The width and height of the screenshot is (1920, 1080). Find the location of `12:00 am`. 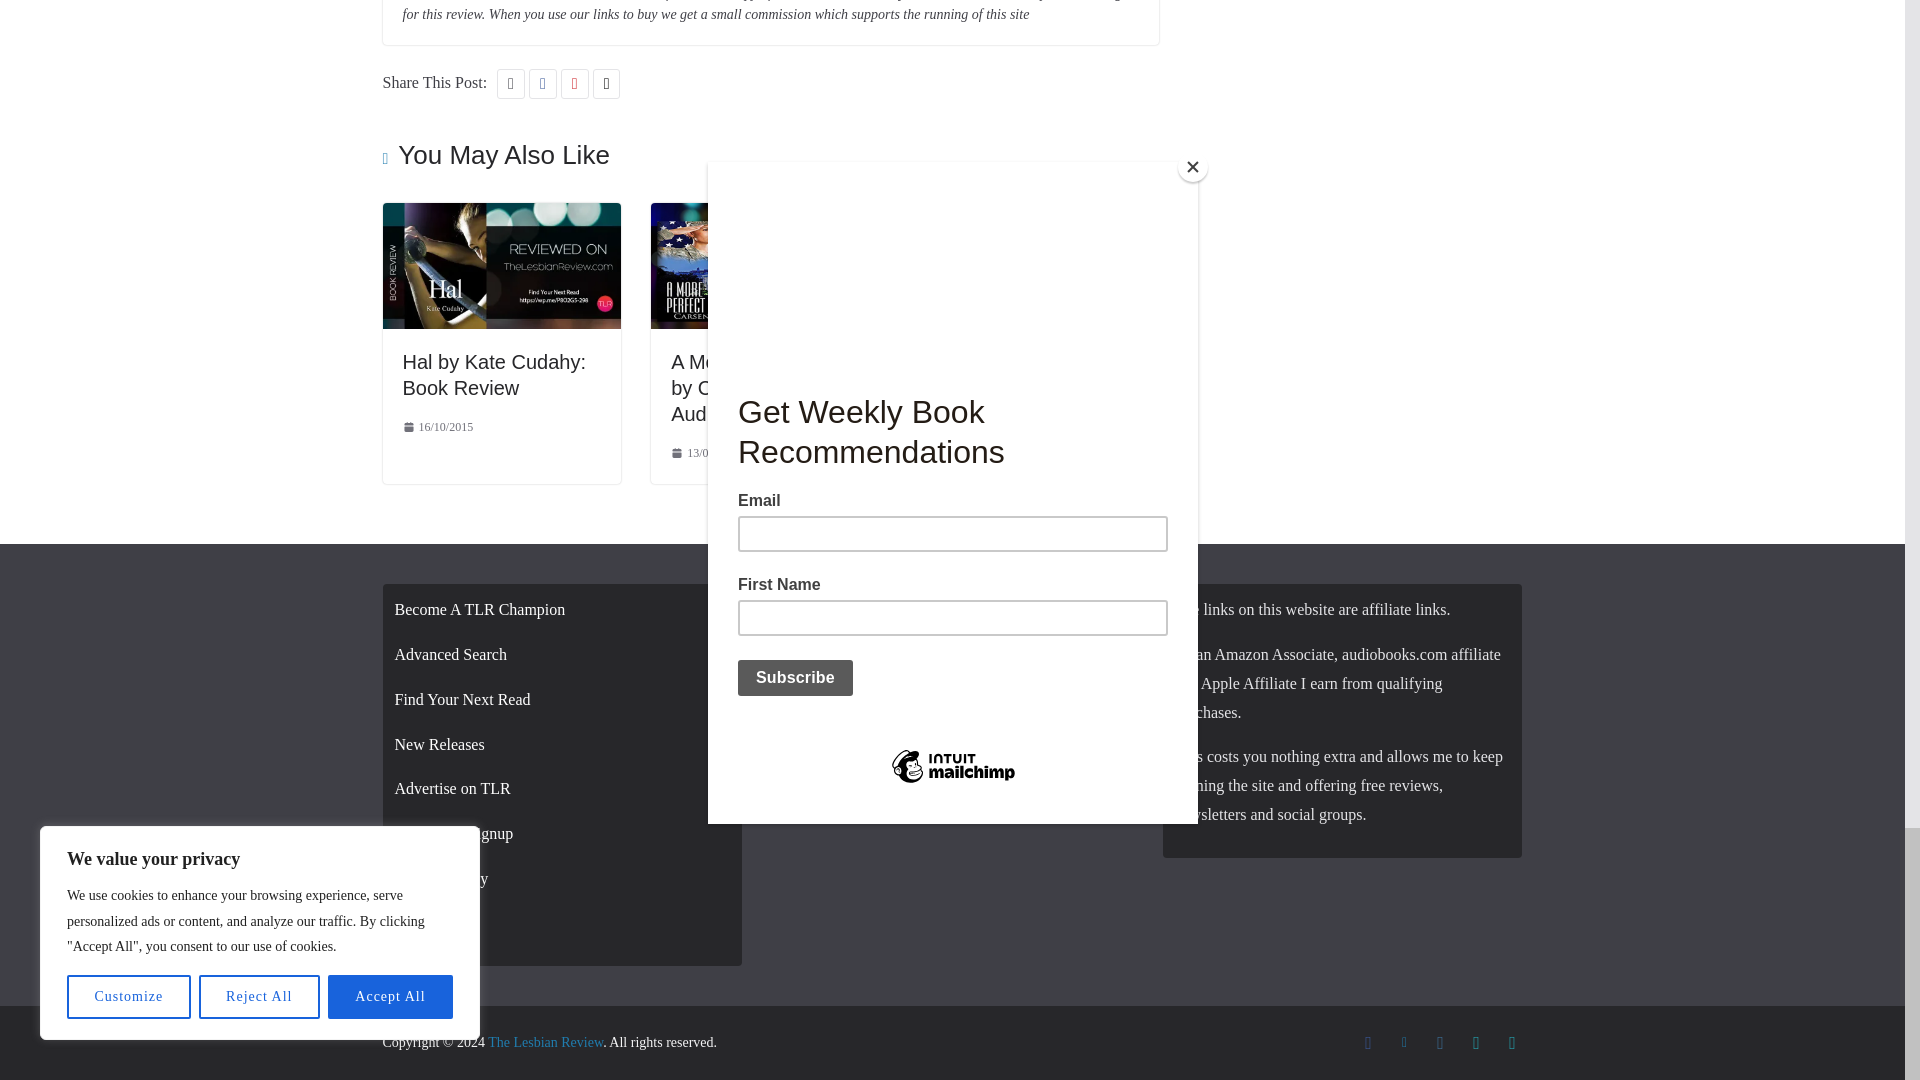

12:00 am is located at coordinates (436, 427).